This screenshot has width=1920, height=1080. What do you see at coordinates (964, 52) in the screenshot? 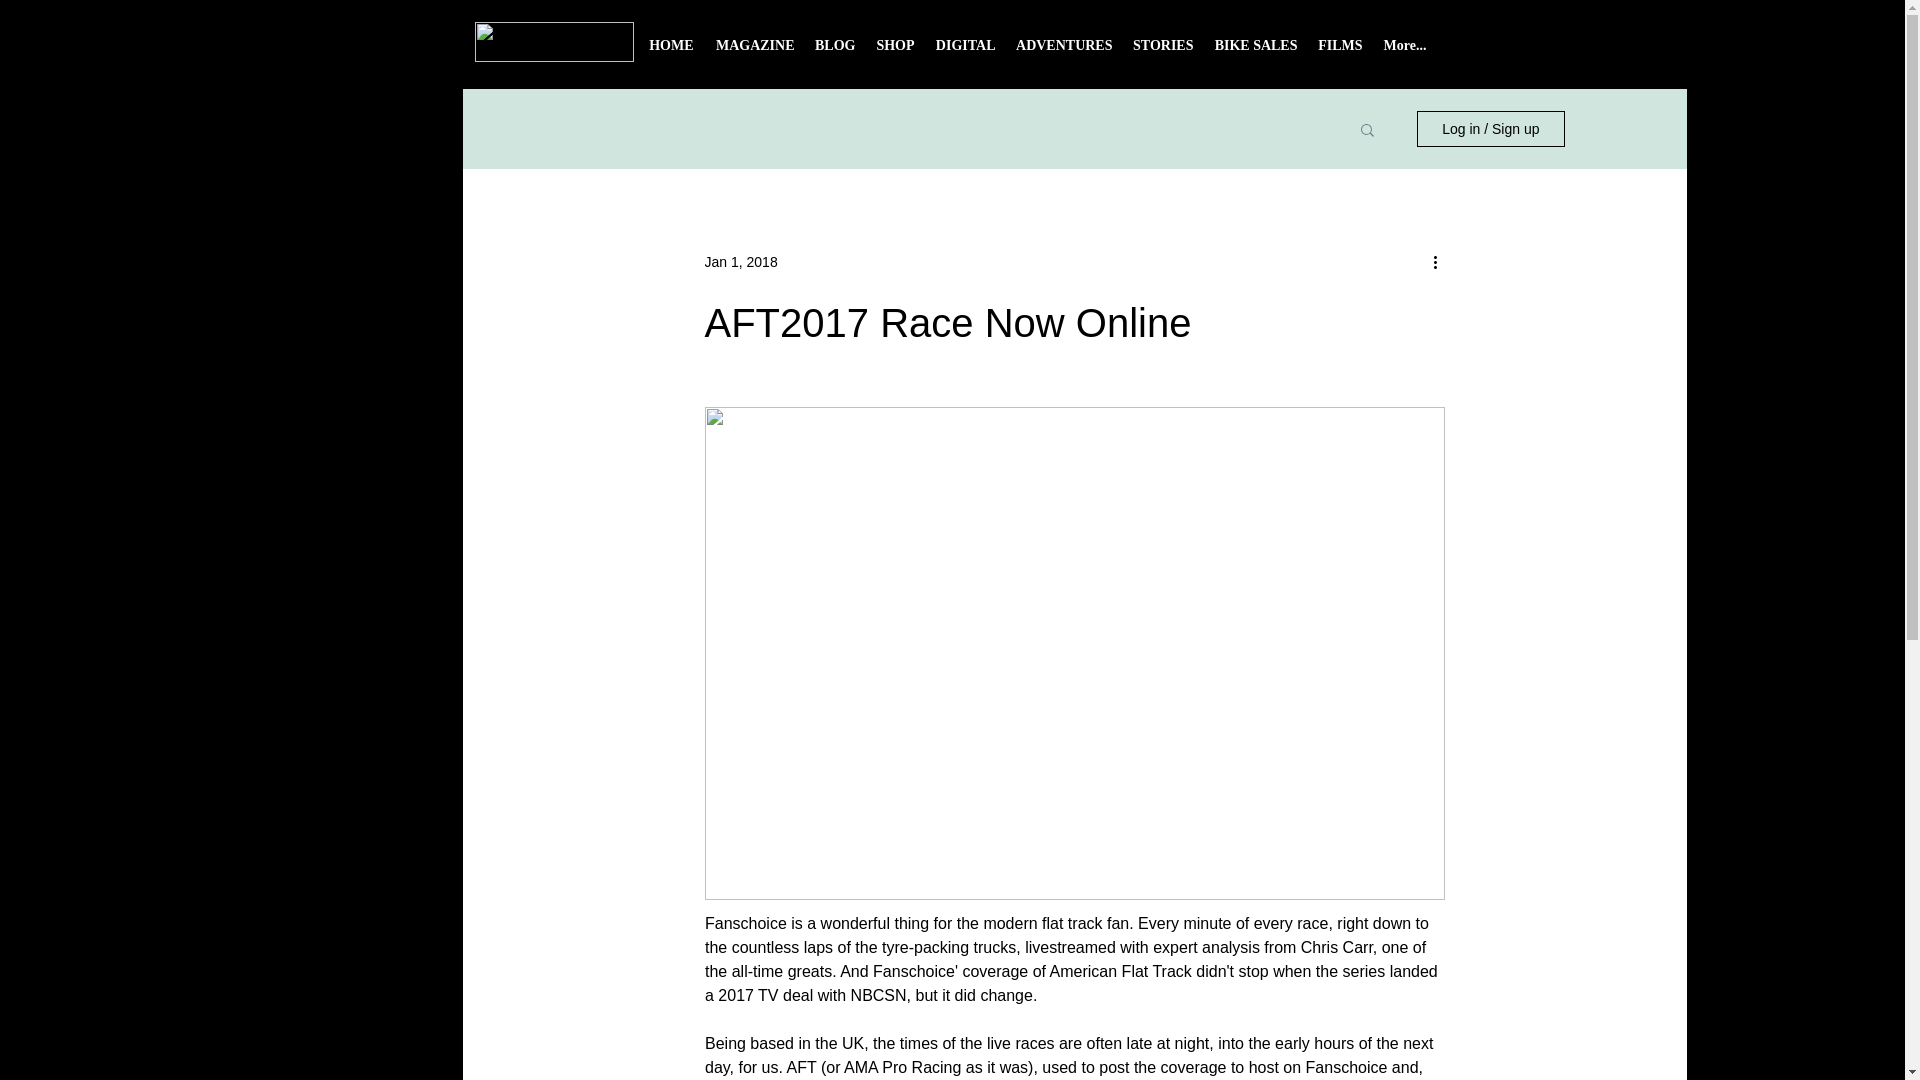
I see `DIGITAL` at bounding box center [964, 52].